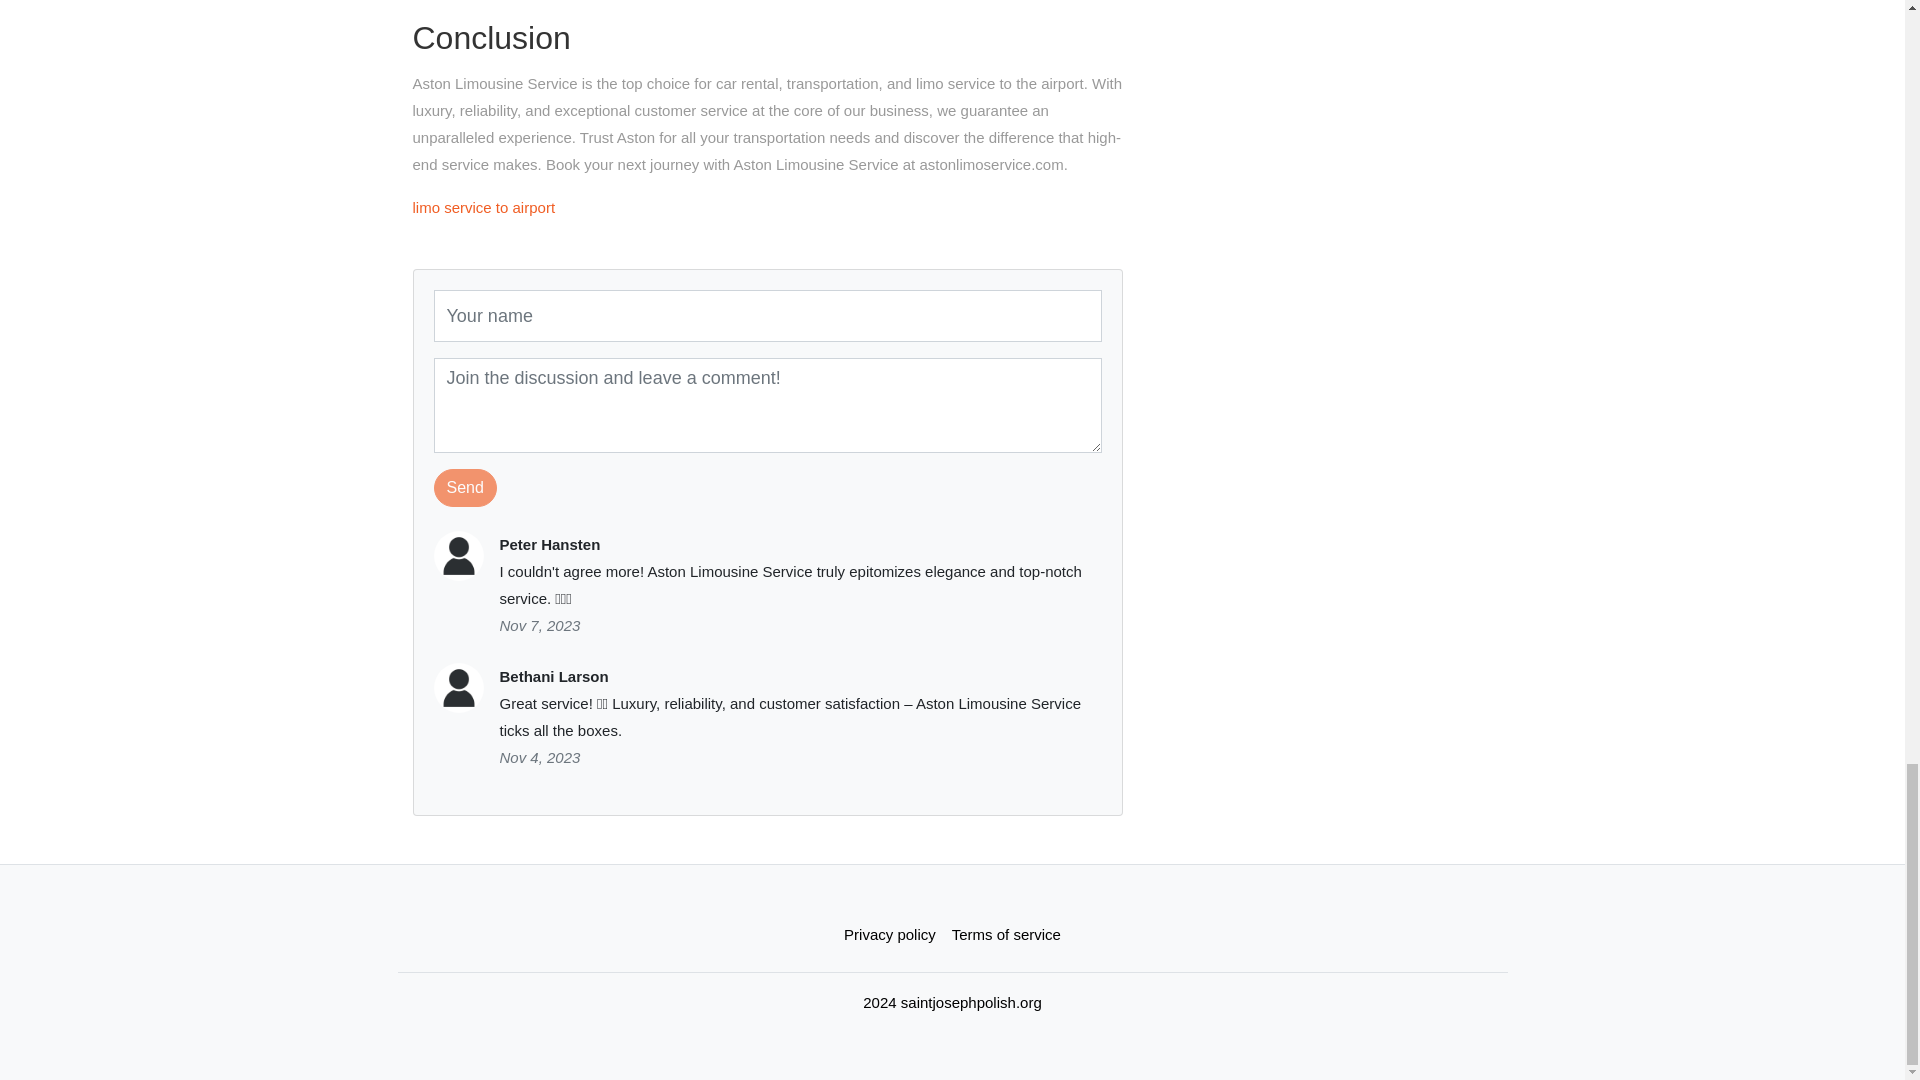 The image size is (1920, 1080). I want to click on Terms of service, so click(1006, 934).